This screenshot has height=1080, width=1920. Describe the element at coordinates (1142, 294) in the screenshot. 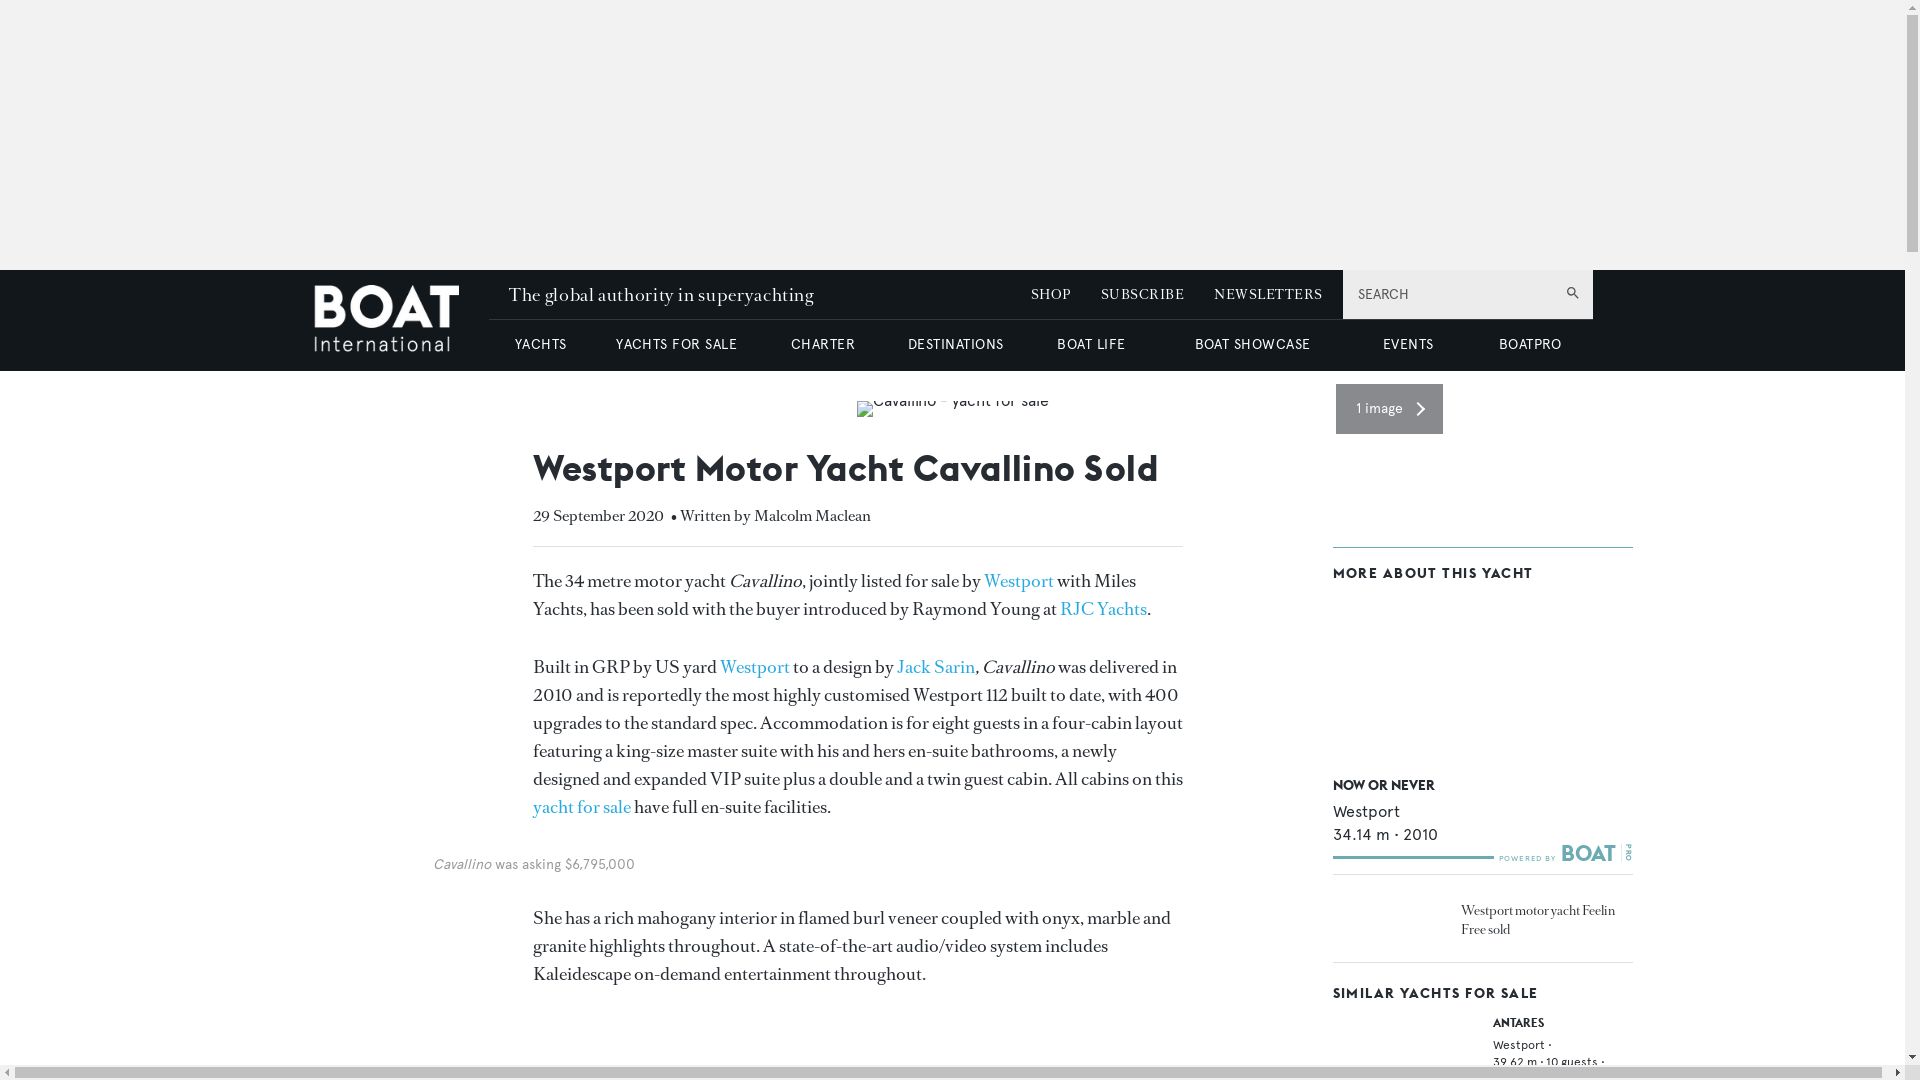

I see `SUBSCRIBE` at that location.